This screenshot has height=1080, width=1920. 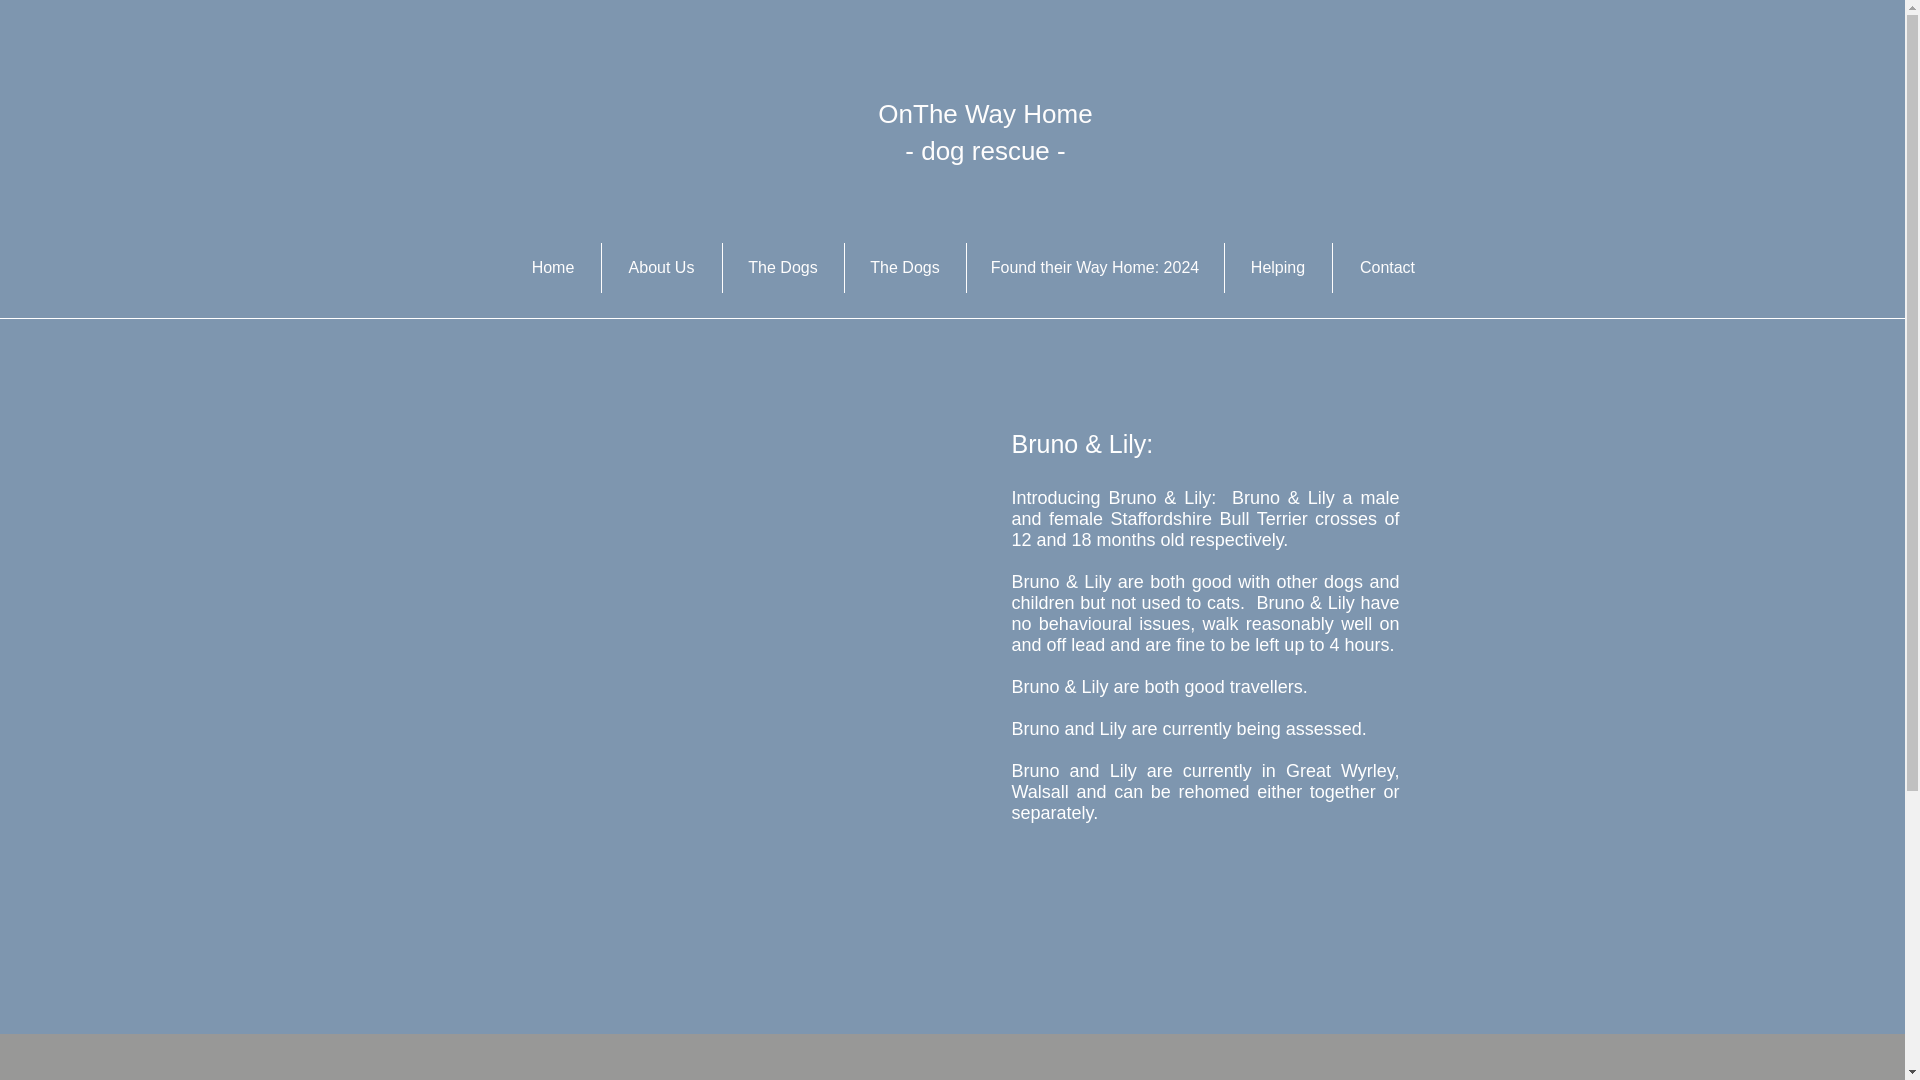 I want to click on - dog rescue -, so click(x=984, y=151).